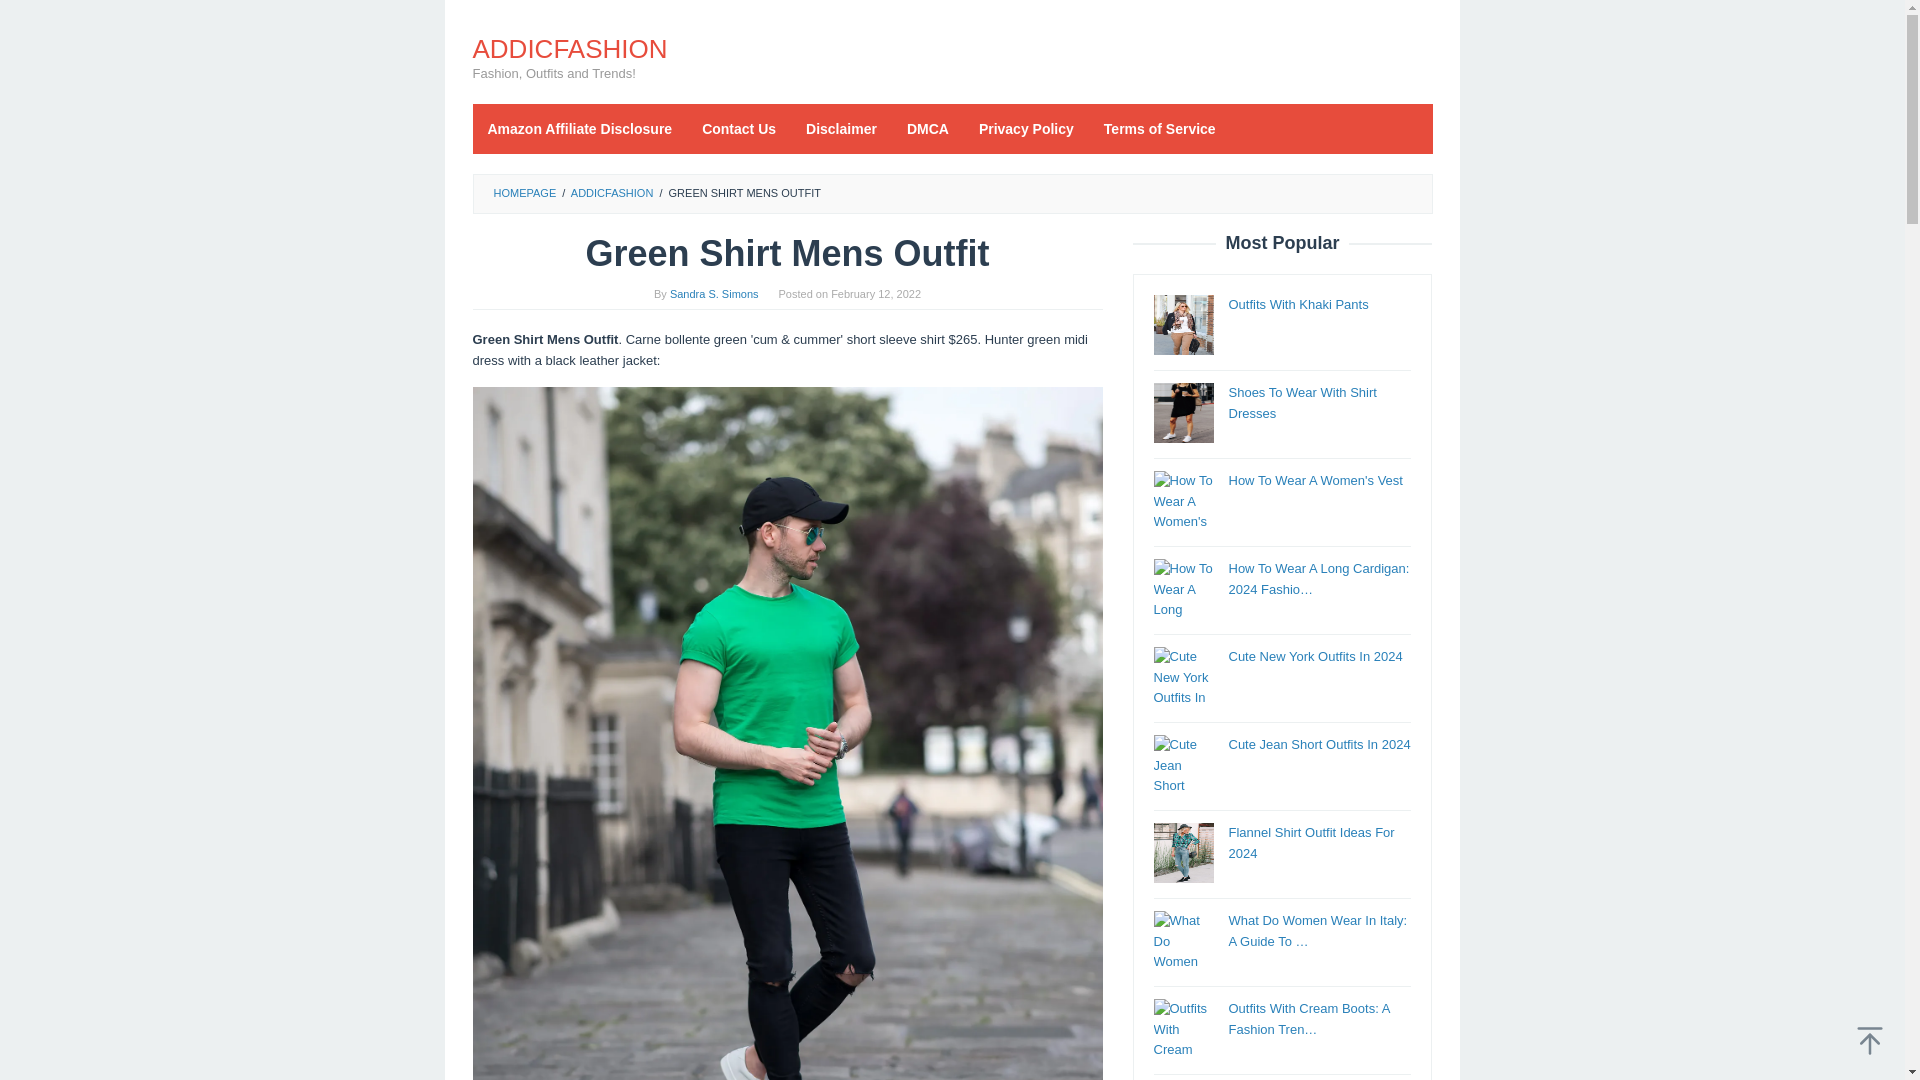 The image size is (1920, 1080). Describe the element at coordinates (1314, 480) in the screenshot. I see `How To Wear A Women's Vest` at that location.